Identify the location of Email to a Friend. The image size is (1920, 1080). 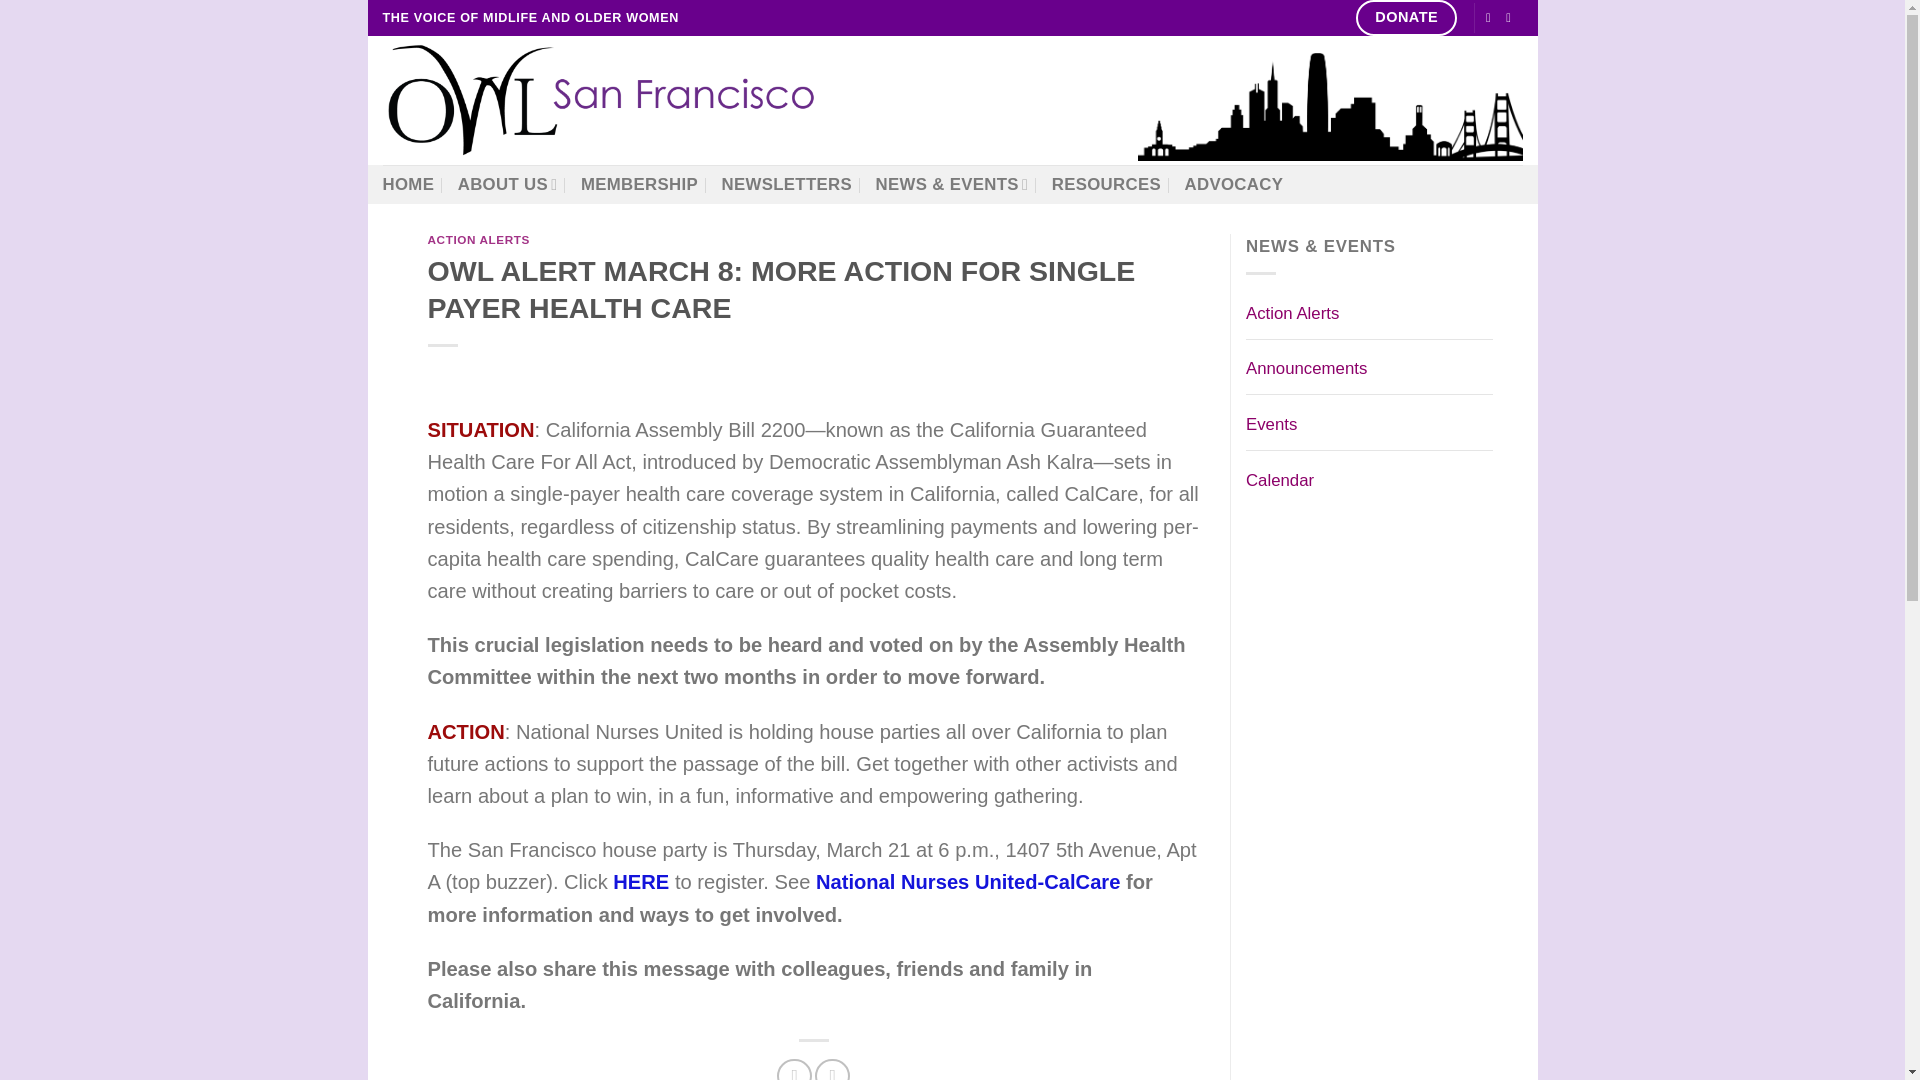
(832, 1070).